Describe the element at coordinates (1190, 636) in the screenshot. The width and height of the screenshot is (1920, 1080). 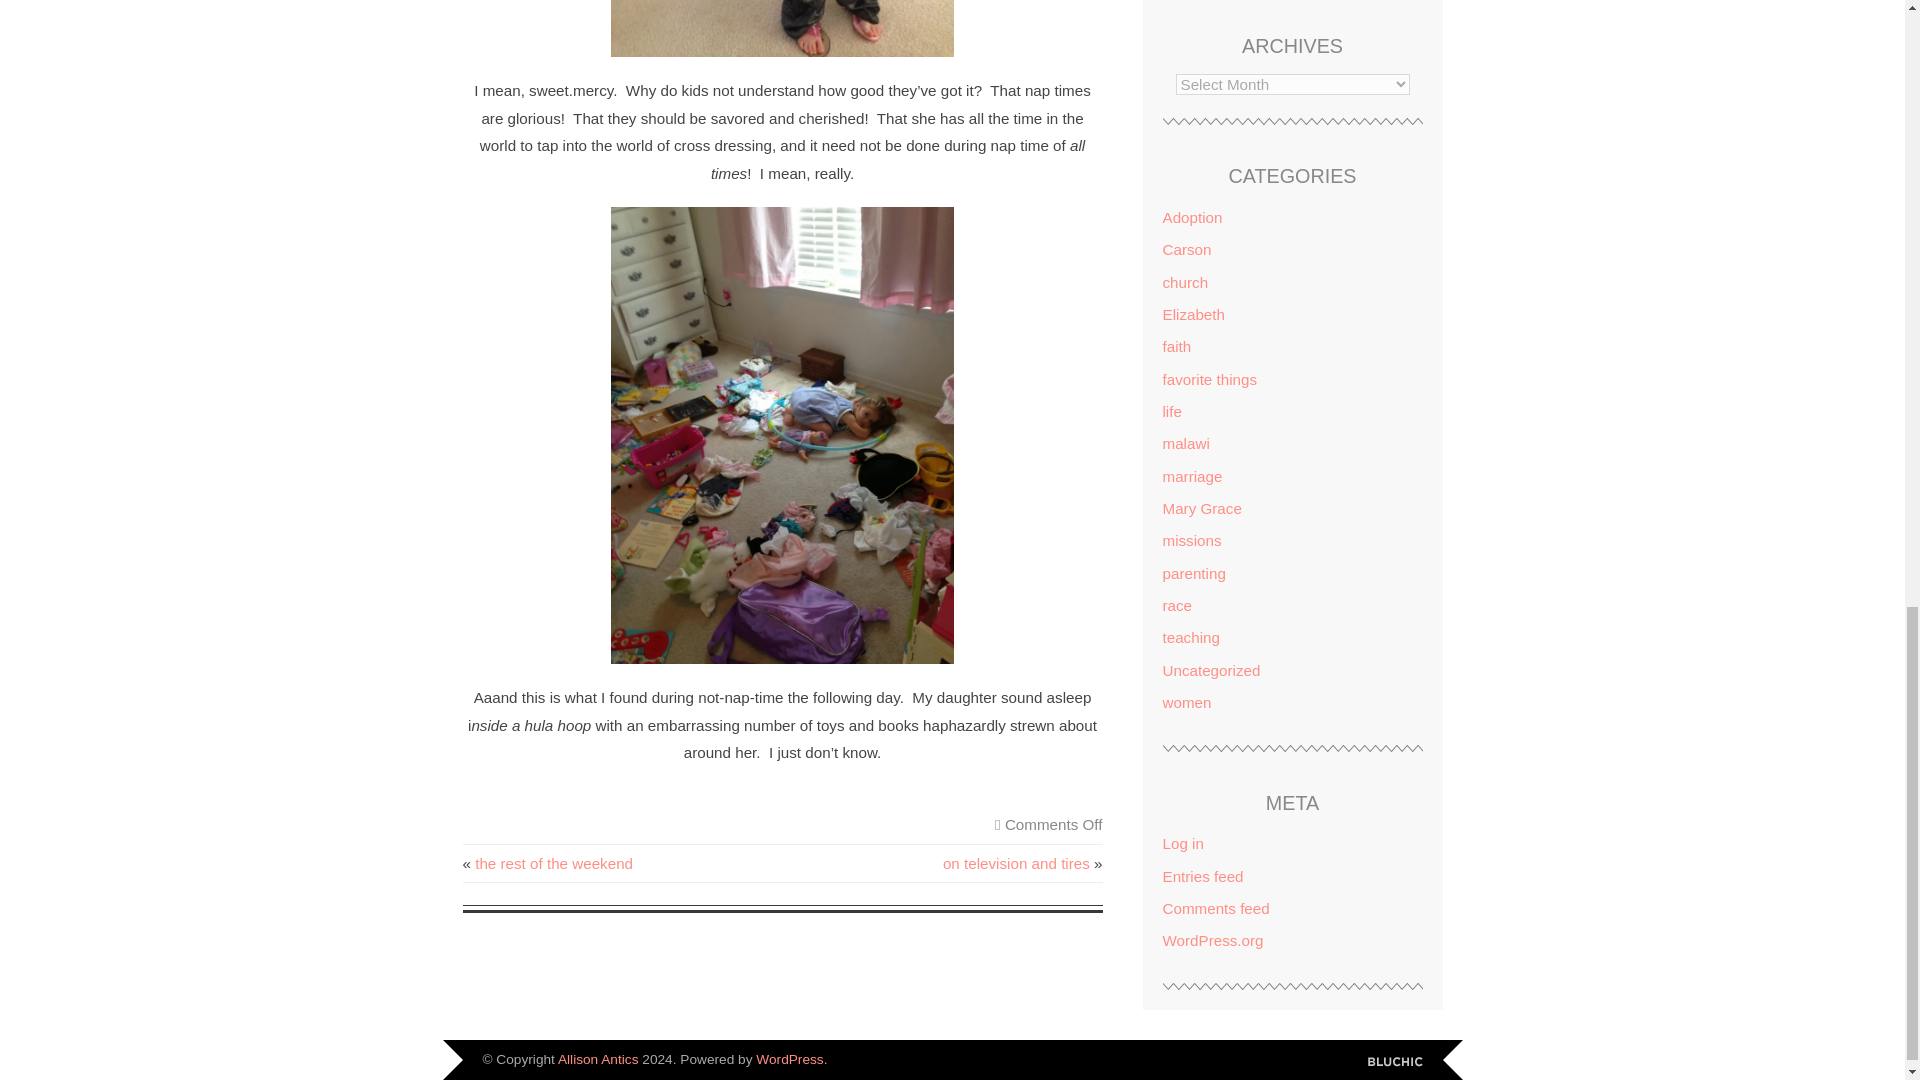
I see `teaching` at that location.